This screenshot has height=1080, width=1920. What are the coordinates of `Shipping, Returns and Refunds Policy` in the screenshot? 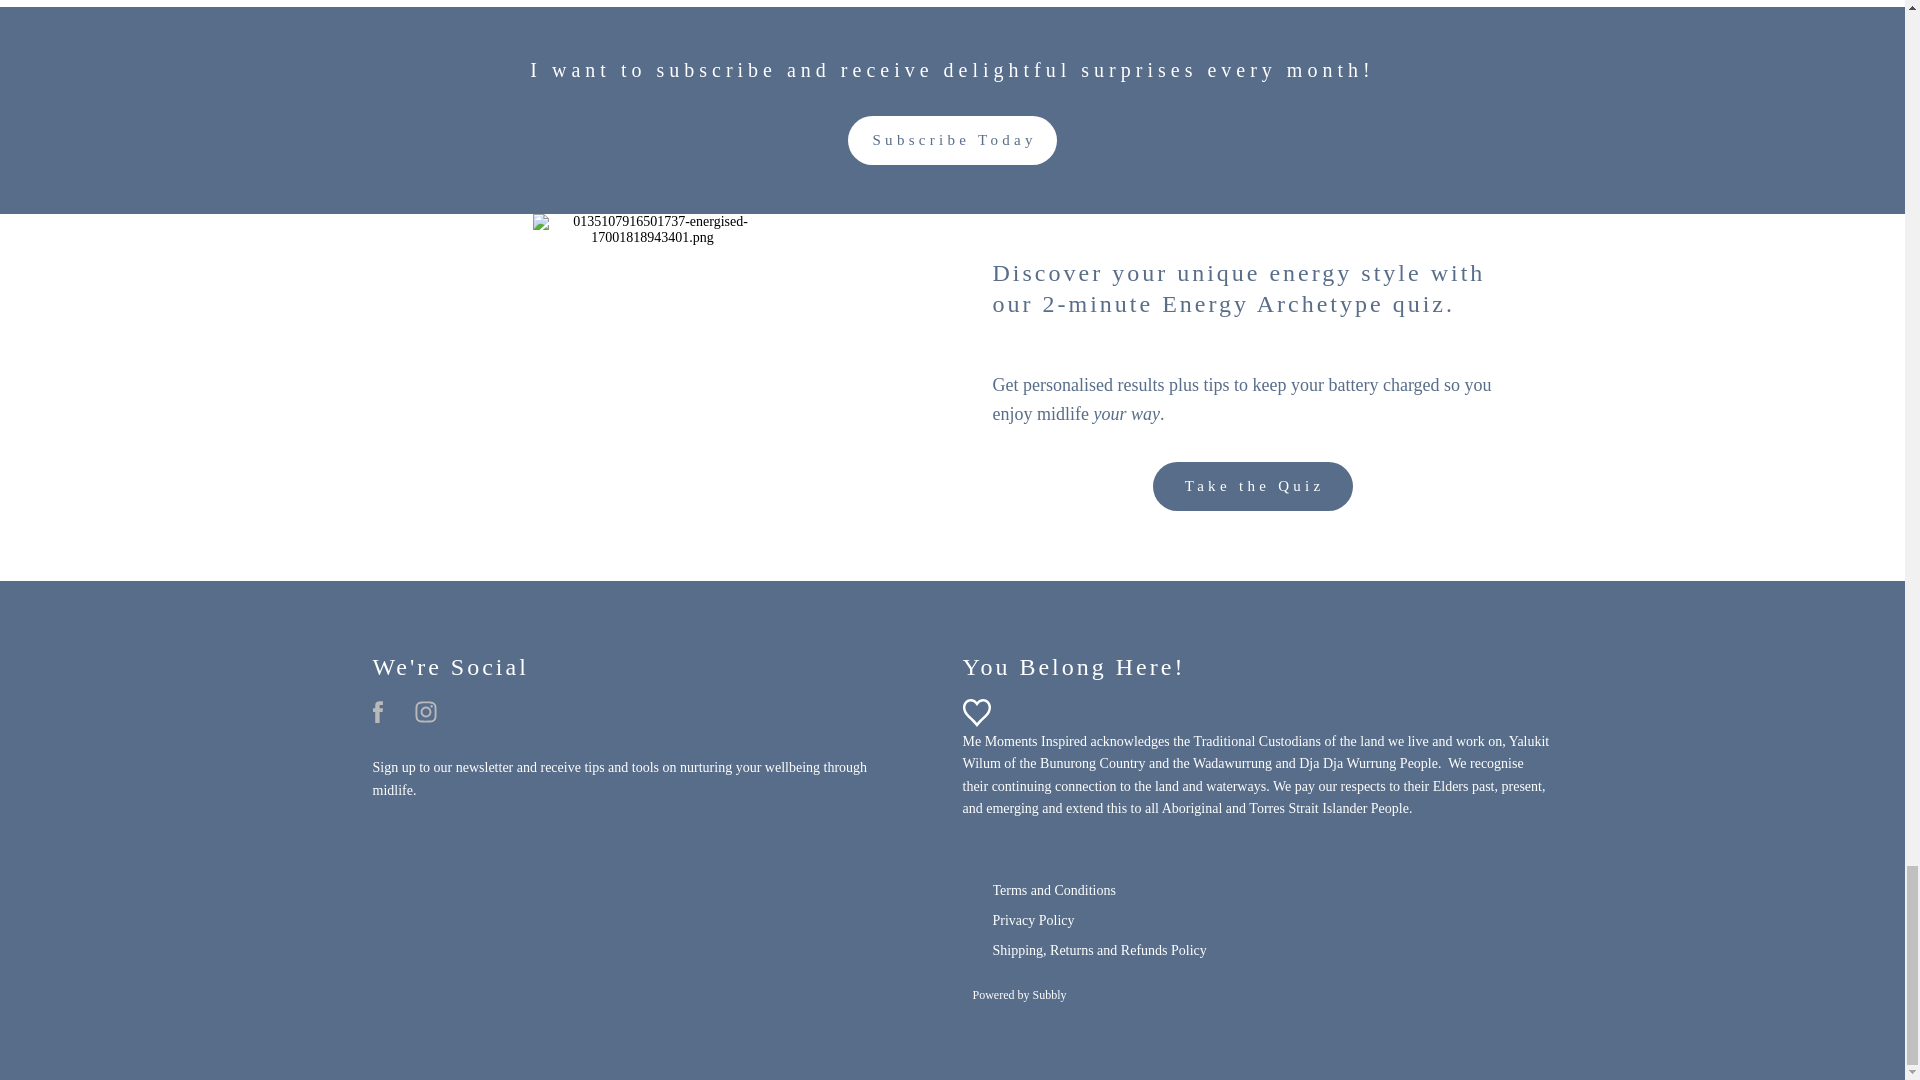 It's located at (1098, 950).